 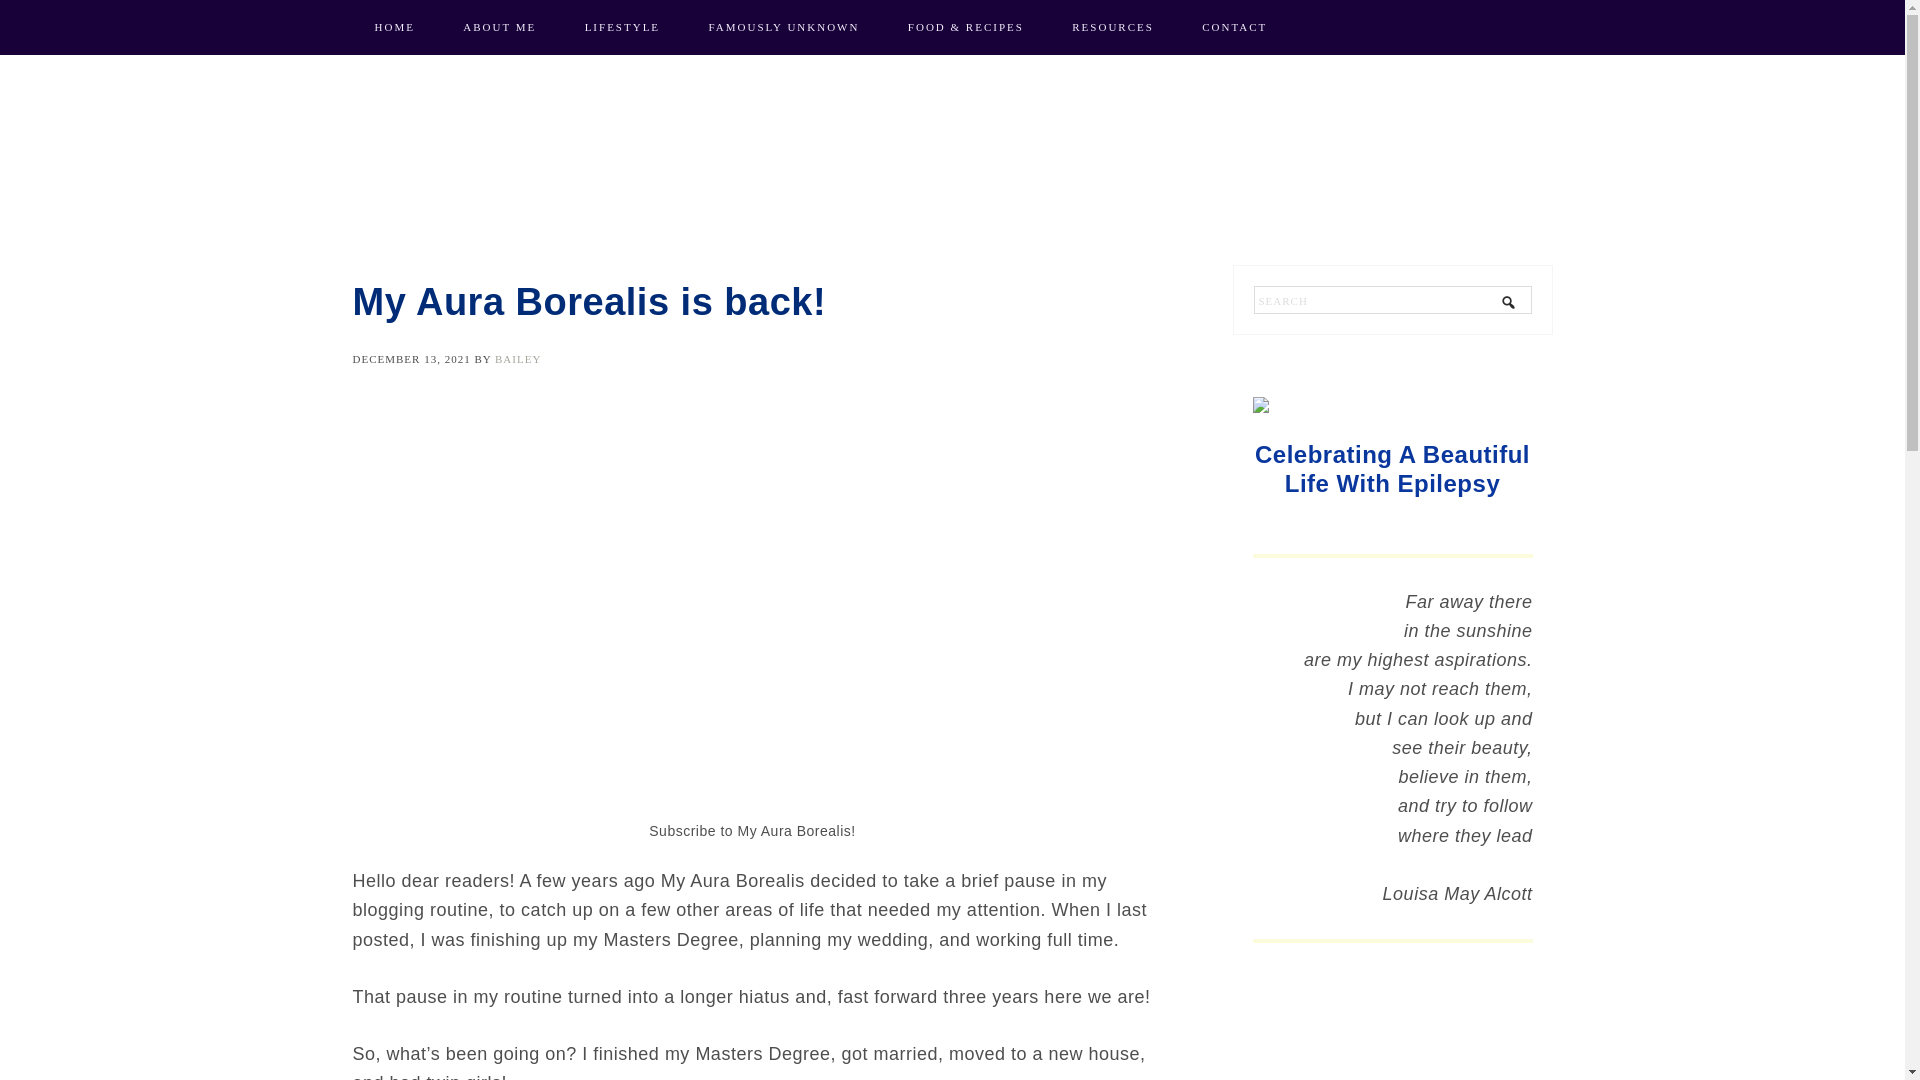 I want to click on HOME, so click(x=393, y=28).